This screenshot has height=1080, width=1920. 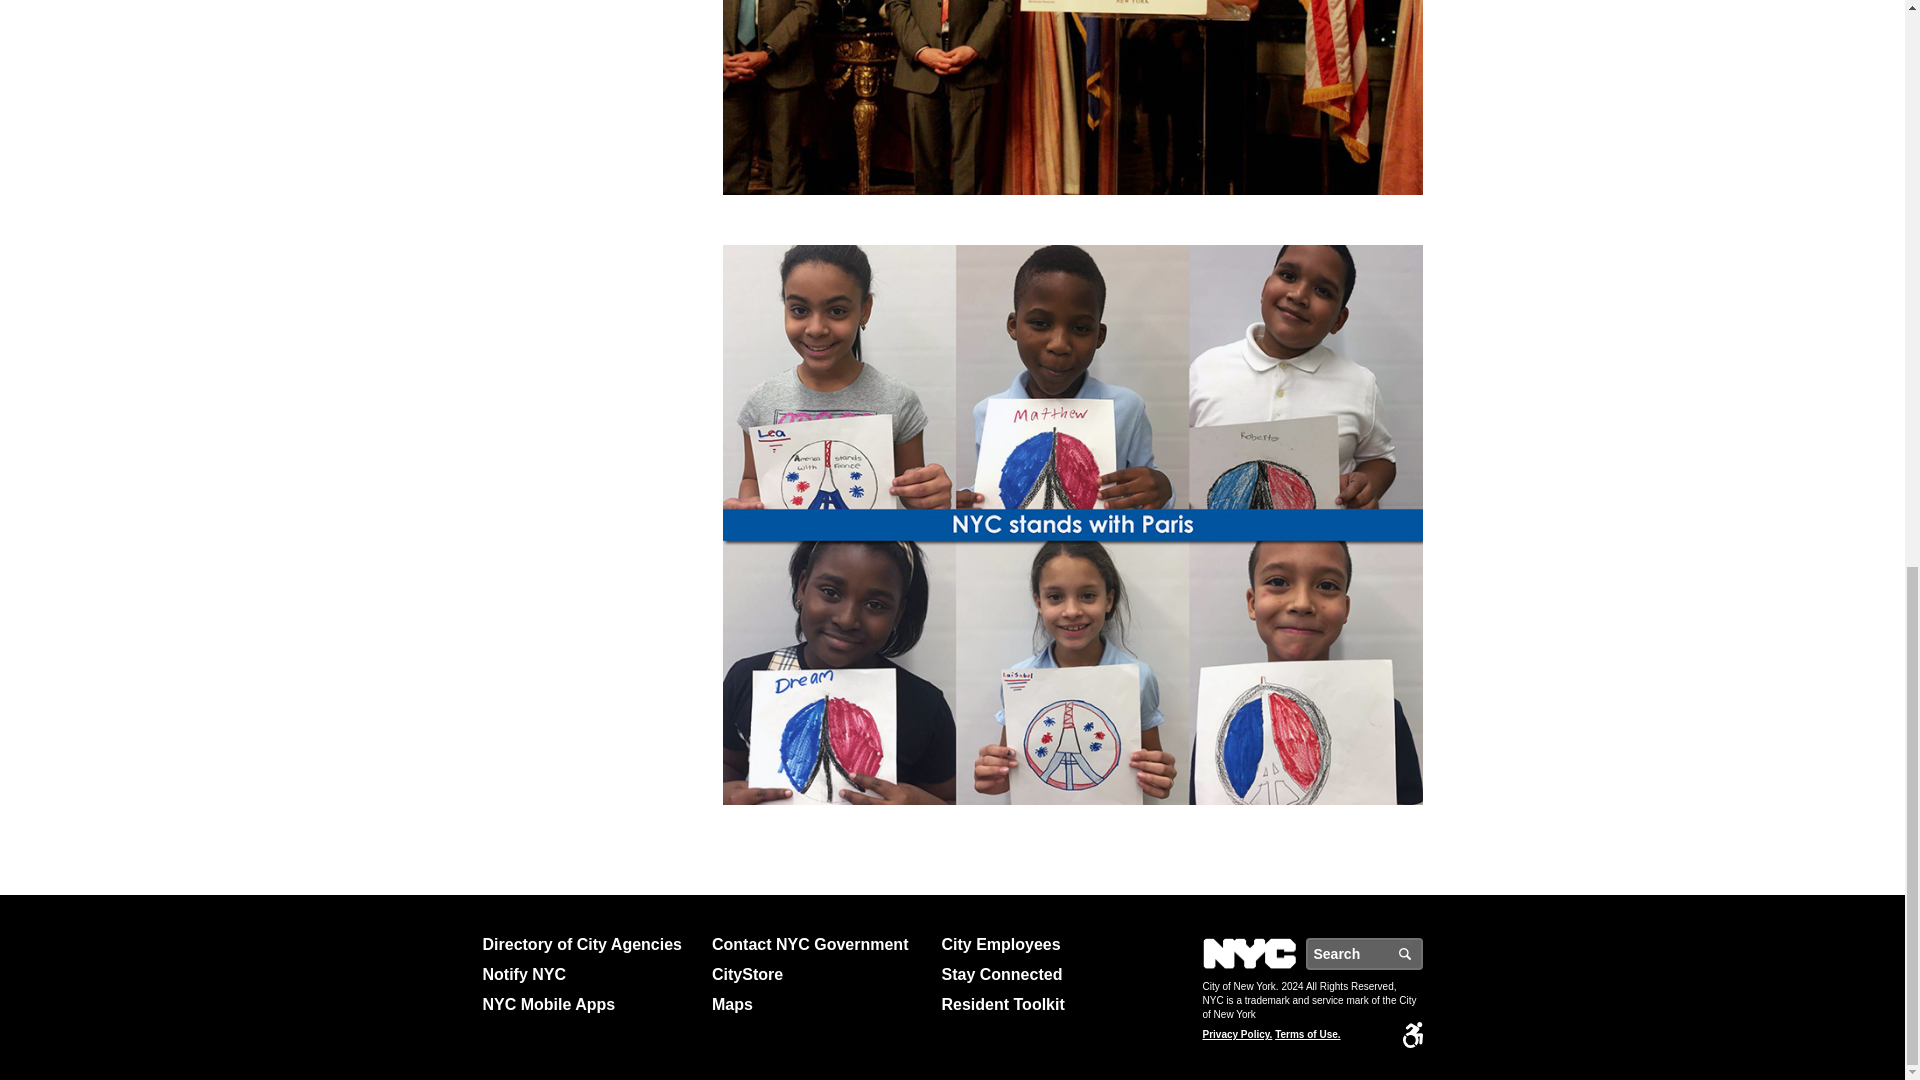 I want to click on Privacy Ploicy , so click(x=1236, y=1035).